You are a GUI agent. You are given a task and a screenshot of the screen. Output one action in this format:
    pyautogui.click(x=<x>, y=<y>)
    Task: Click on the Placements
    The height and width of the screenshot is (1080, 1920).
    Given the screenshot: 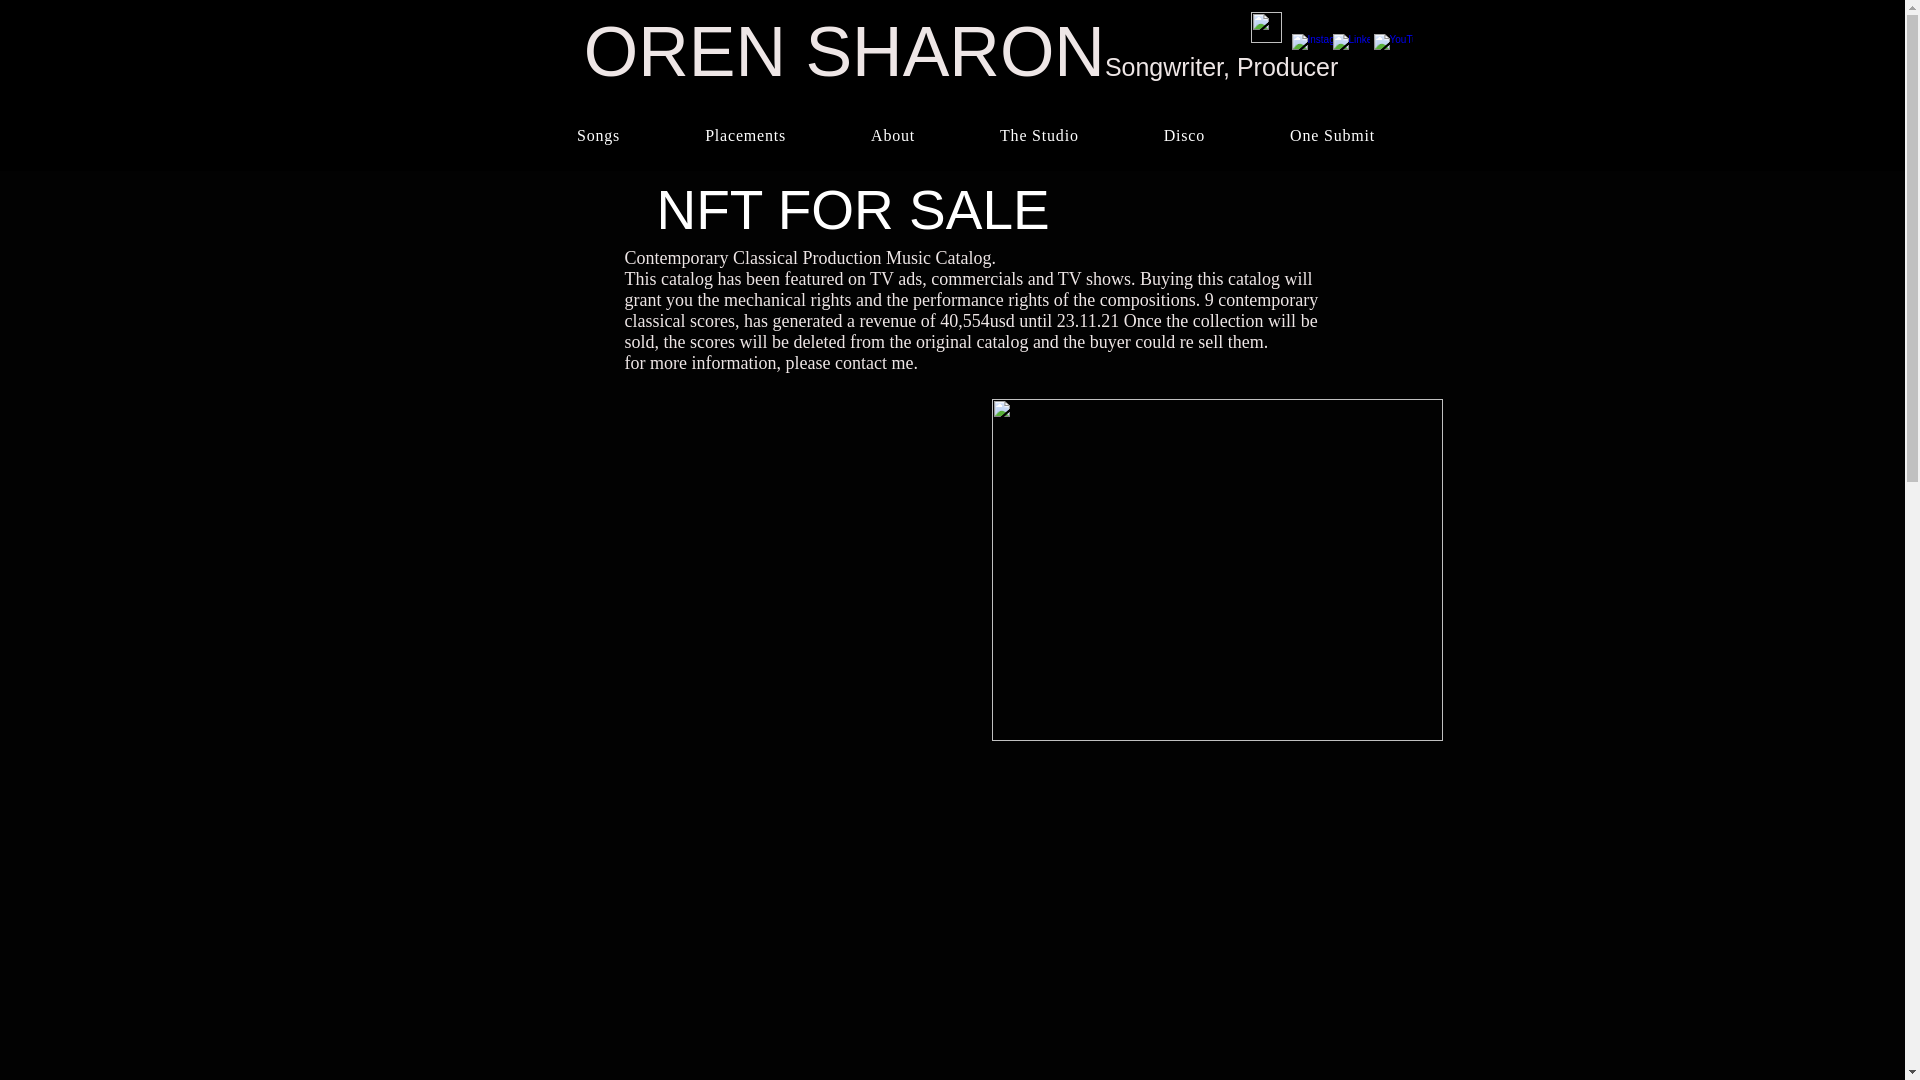 What is the action you would take?
    pyautogui.click(x=746, y=136)
    